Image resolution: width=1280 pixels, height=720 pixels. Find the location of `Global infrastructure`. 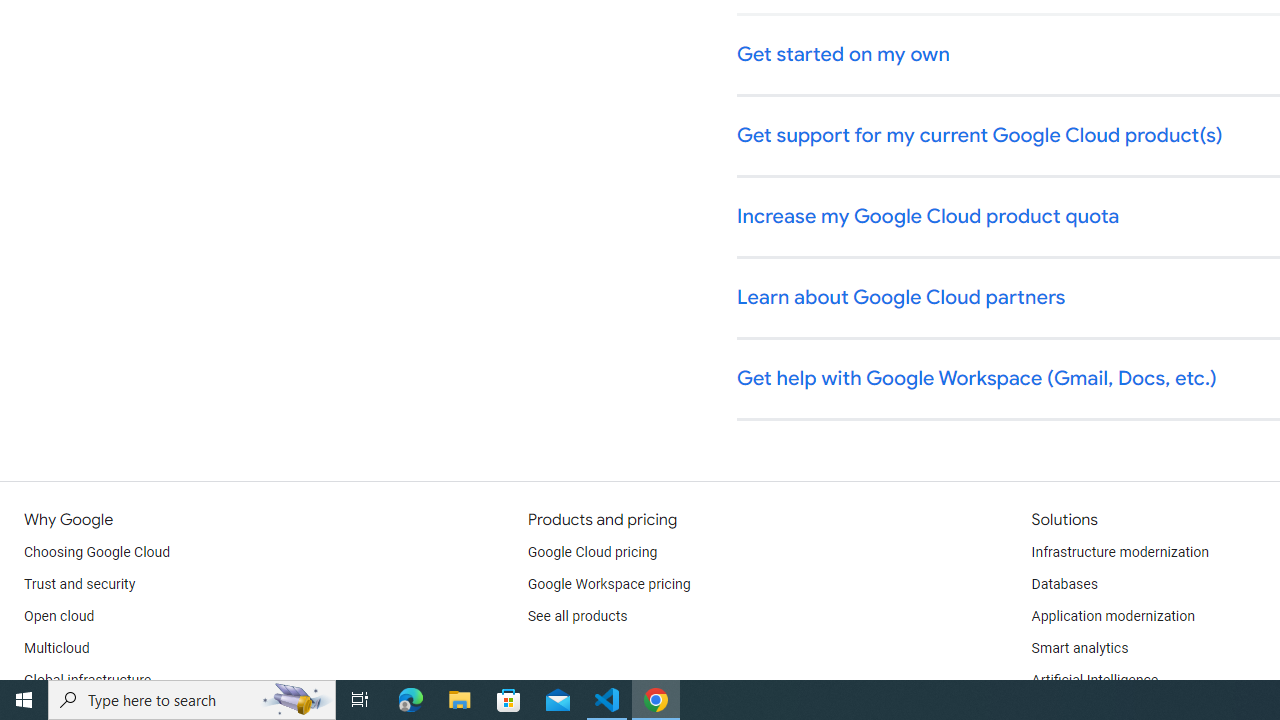

Global infrastructure is located at coordinates (88, 680).